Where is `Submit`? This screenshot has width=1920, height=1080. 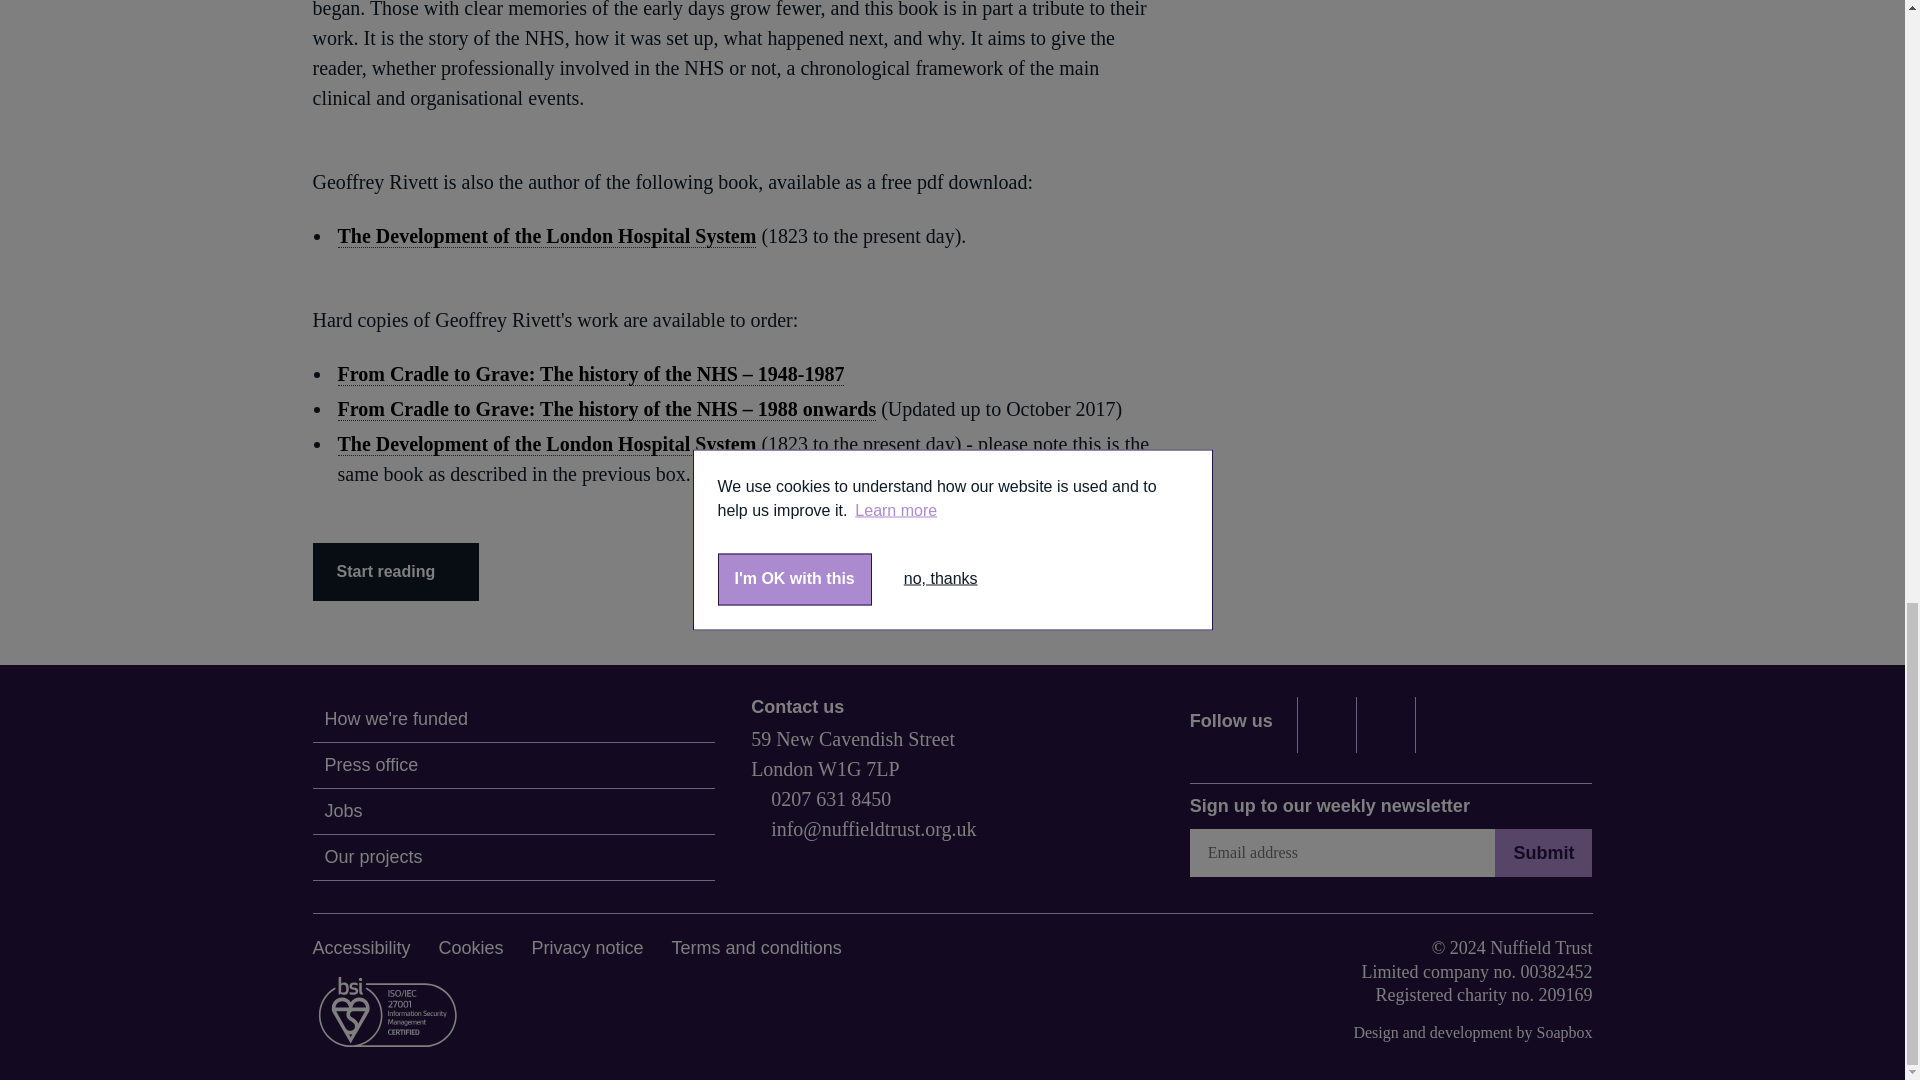
Submit is located at coordinates (1543, 852).